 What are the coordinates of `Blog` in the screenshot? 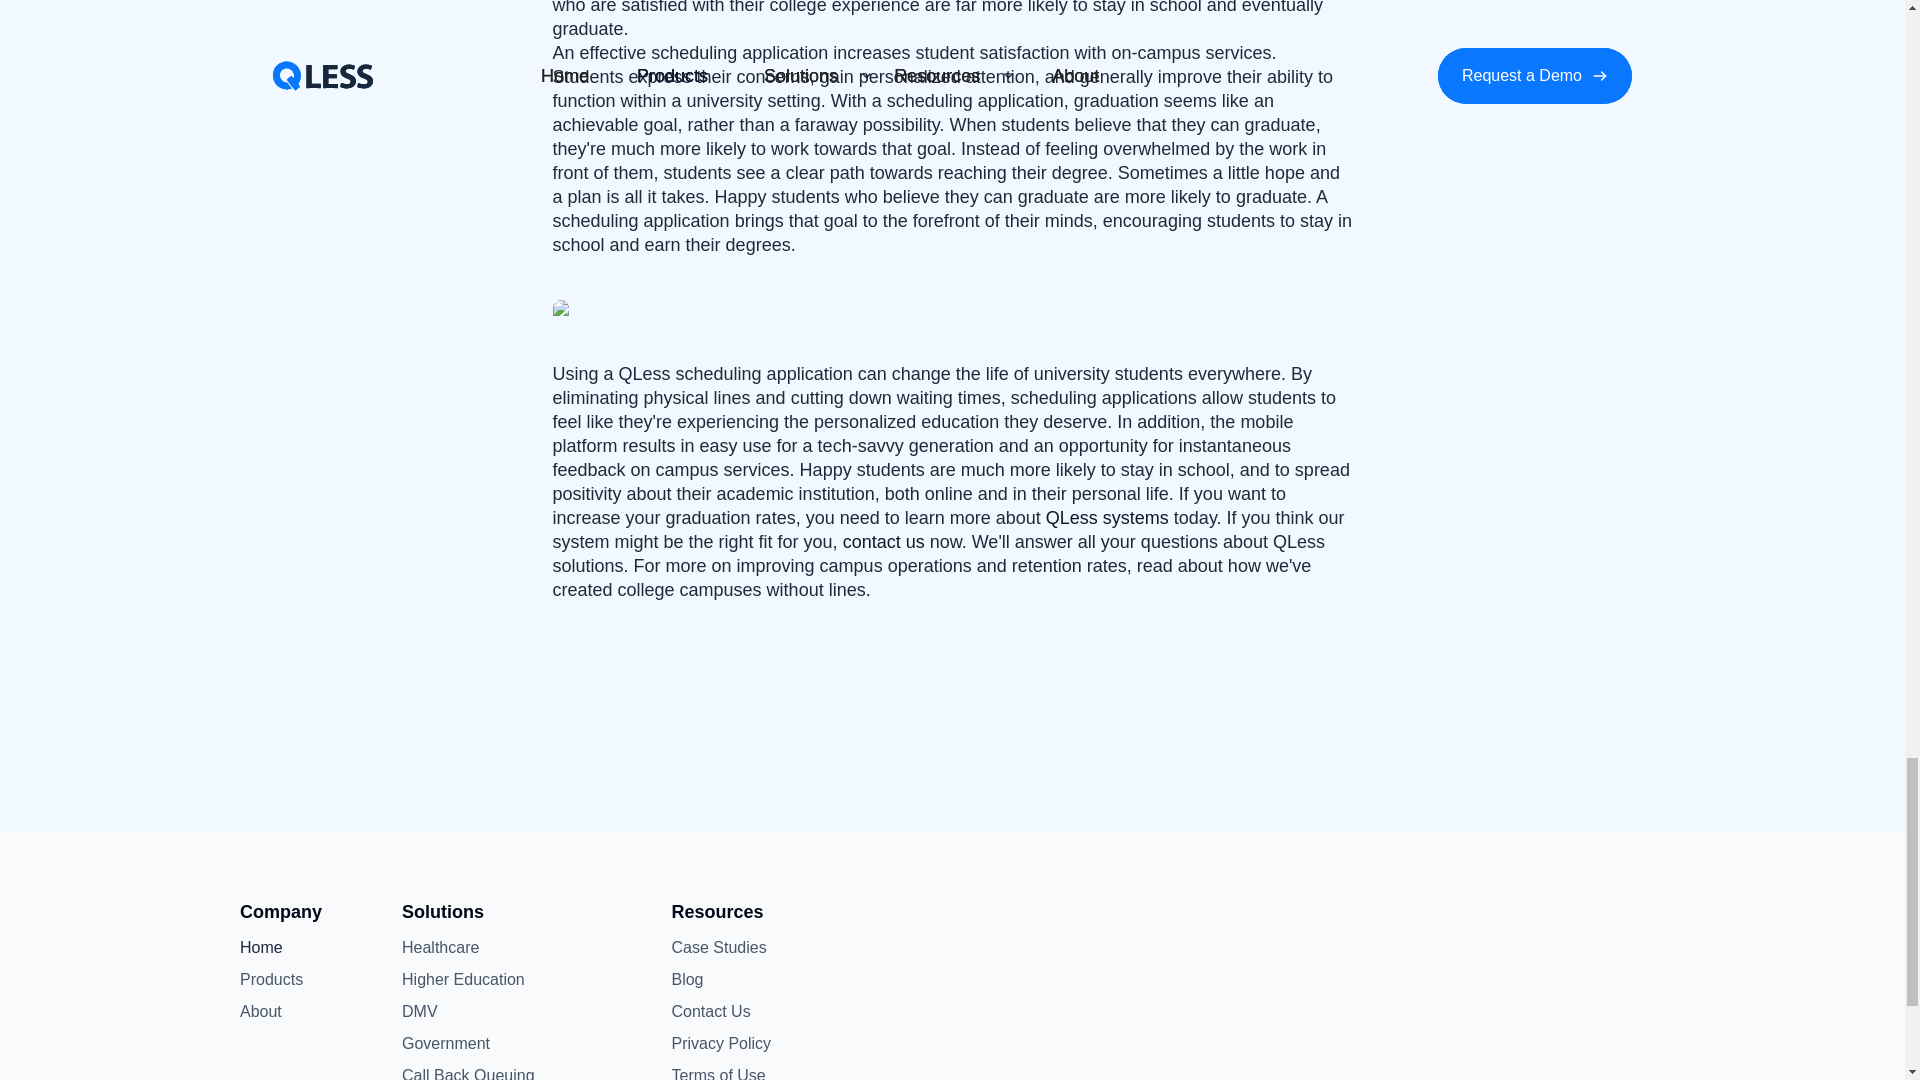 It's located at (718, 980).